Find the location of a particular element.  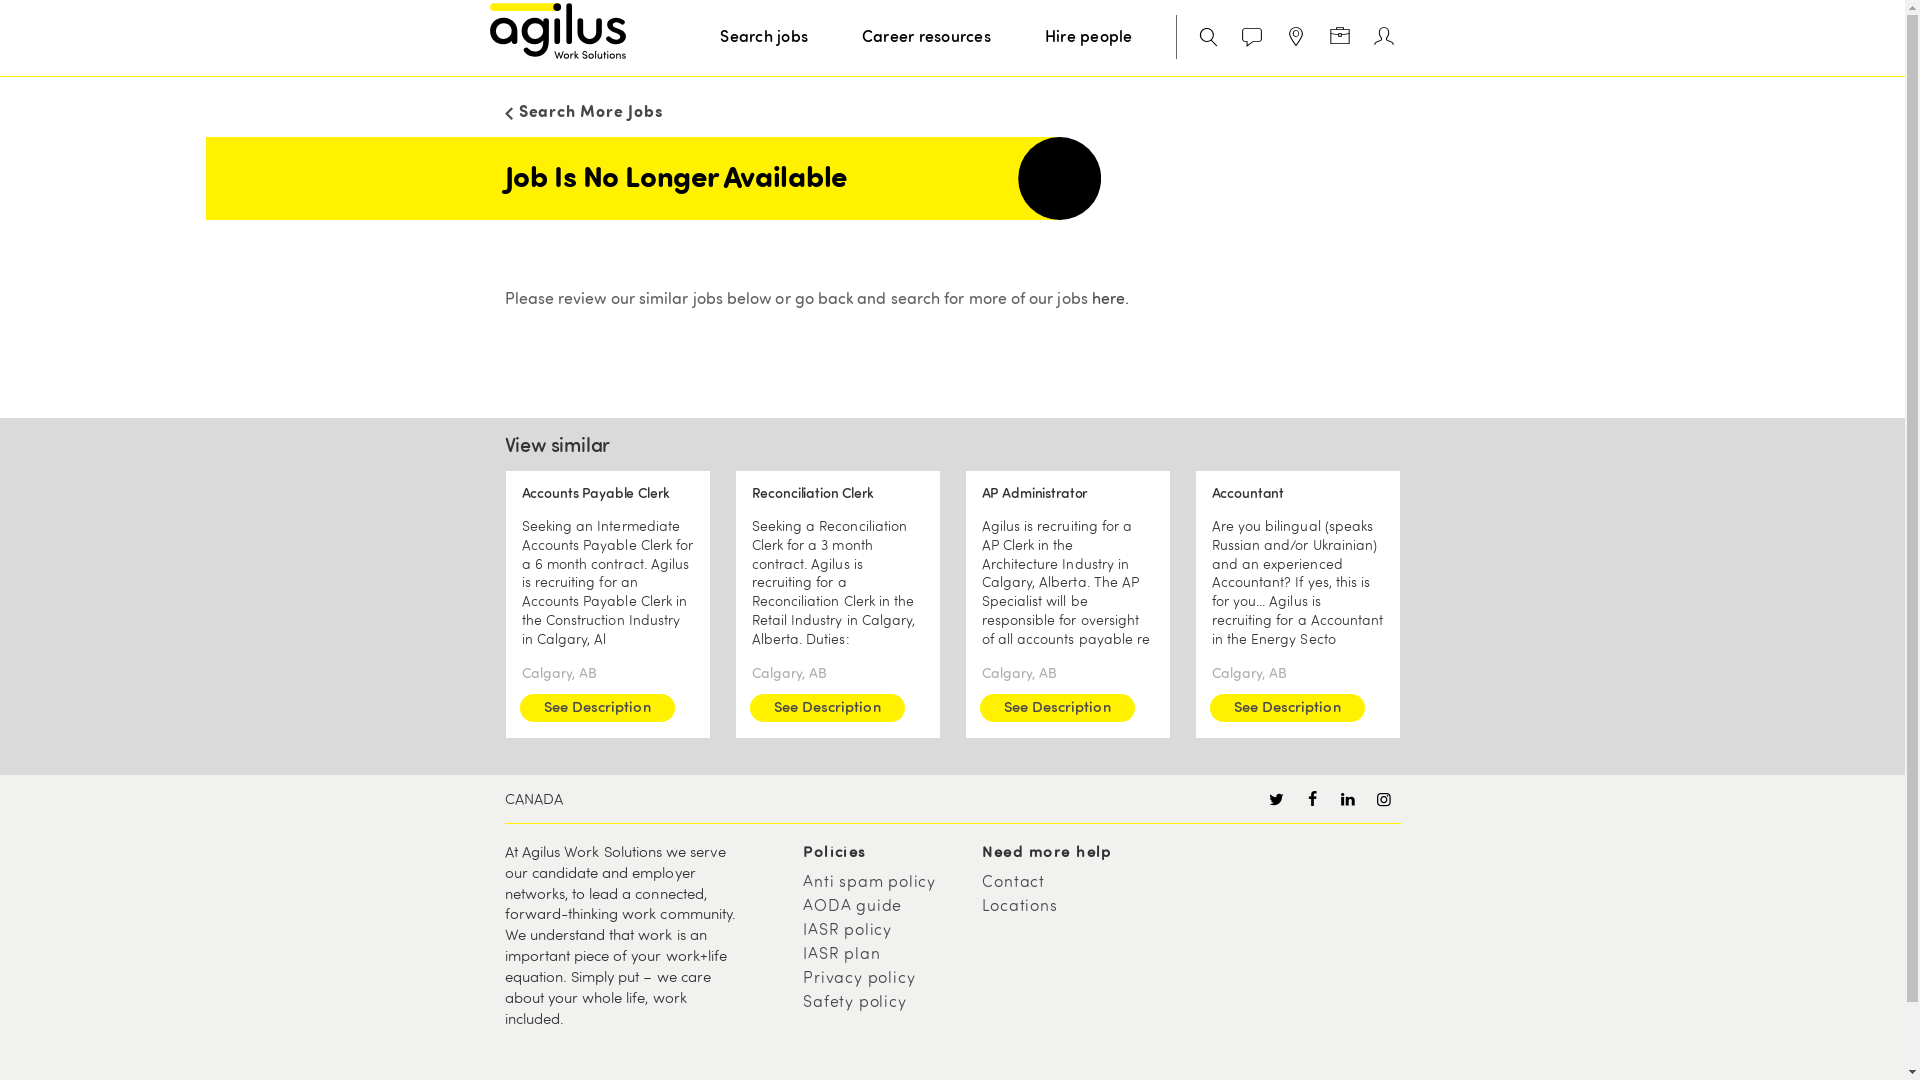

Search is located at coordinates (1204, 38).